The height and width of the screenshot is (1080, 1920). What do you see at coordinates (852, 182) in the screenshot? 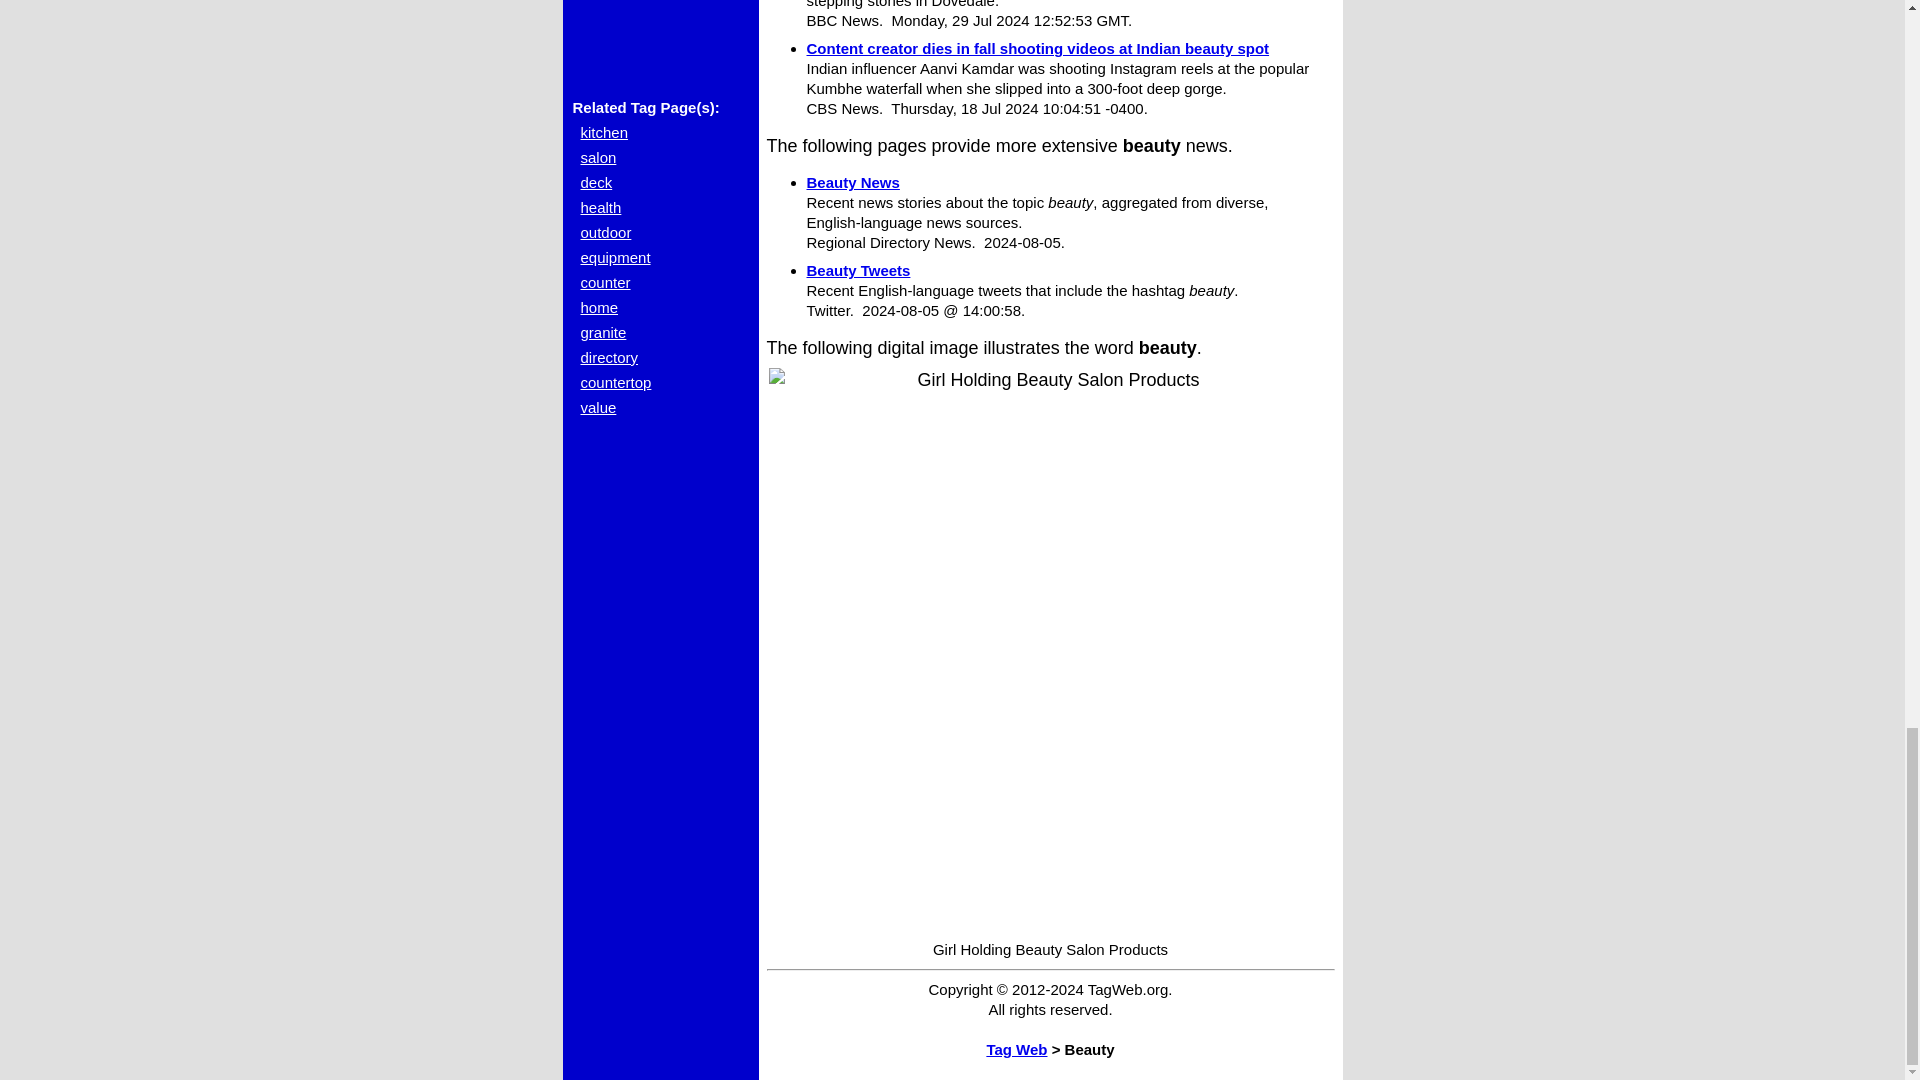
I see `Beauty News` at bounding box center [852, 182].